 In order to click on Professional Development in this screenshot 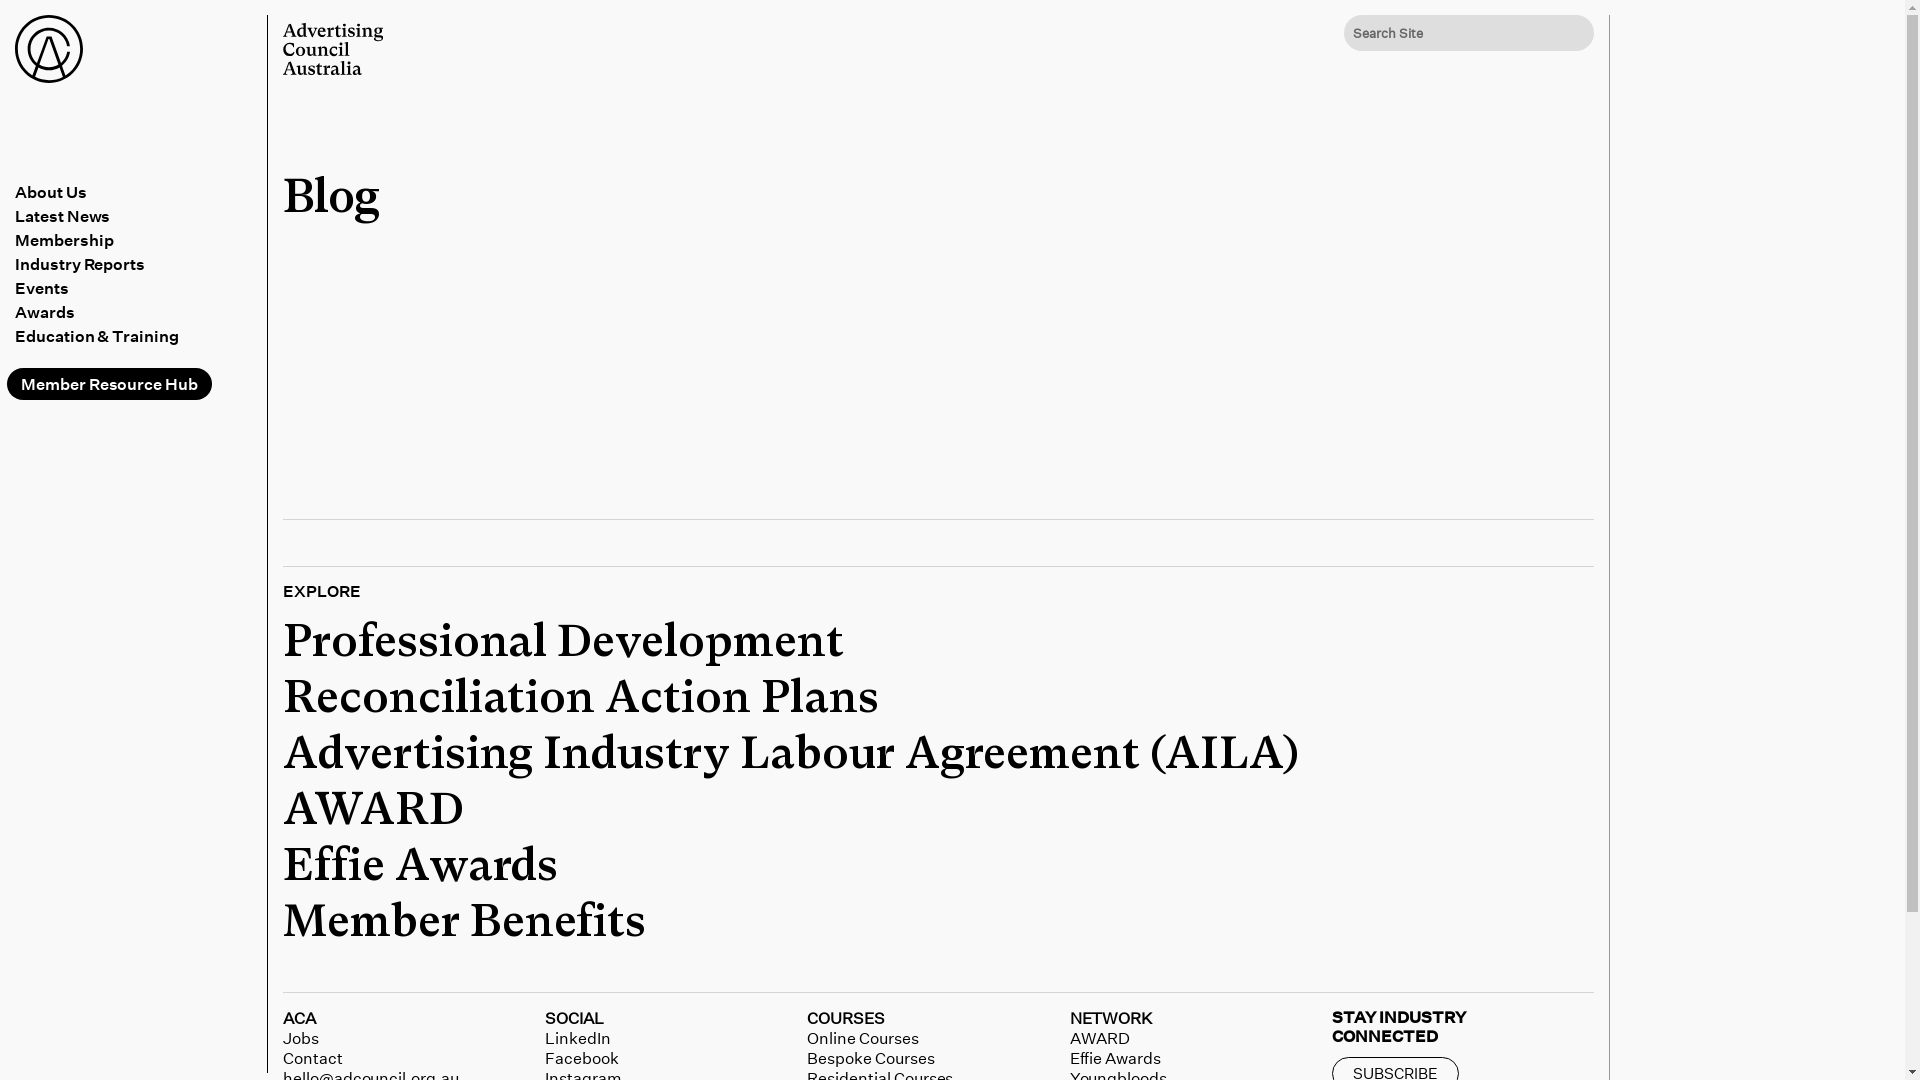, I will do `click(564, 643)`.